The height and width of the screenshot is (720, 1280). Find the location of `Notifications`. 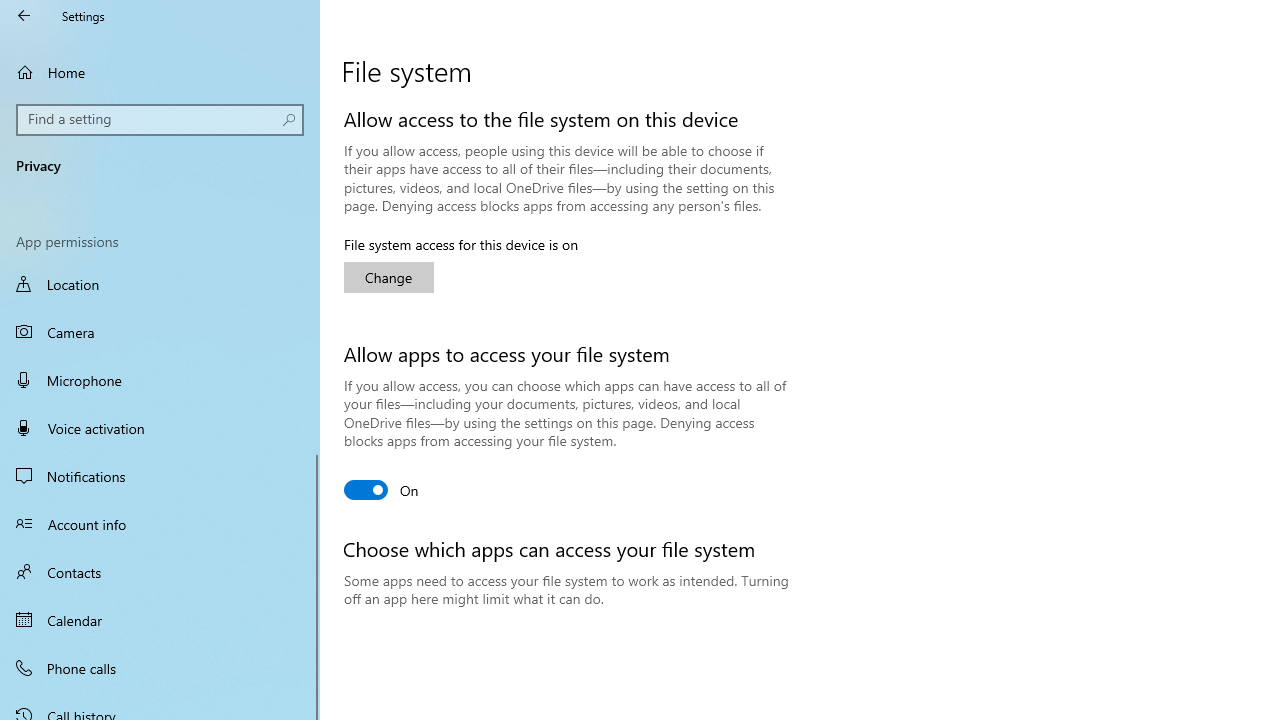

Notifications is located at coordinates (160, 476).